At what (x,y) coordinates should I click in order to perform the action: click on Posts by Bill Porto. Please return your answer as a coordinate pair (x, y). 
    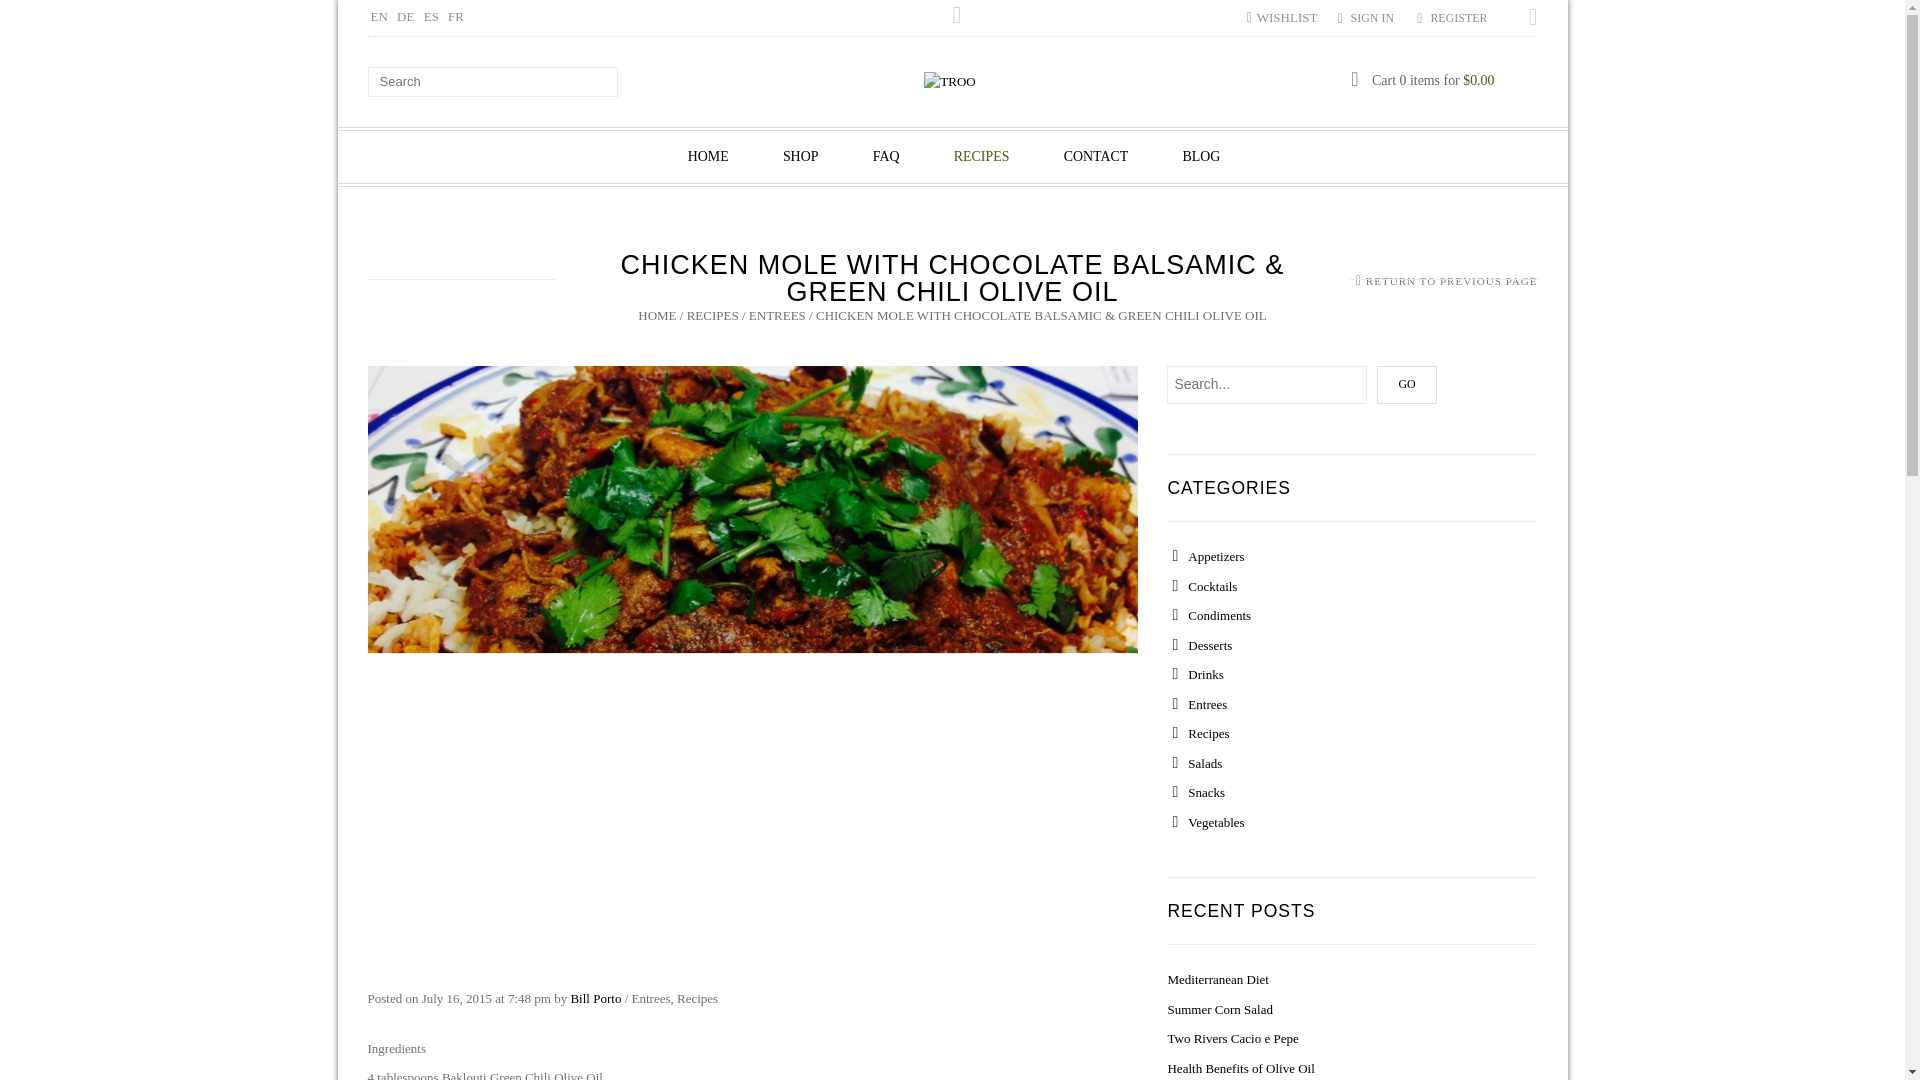
    Looking at the image, I should click on (595, 998).